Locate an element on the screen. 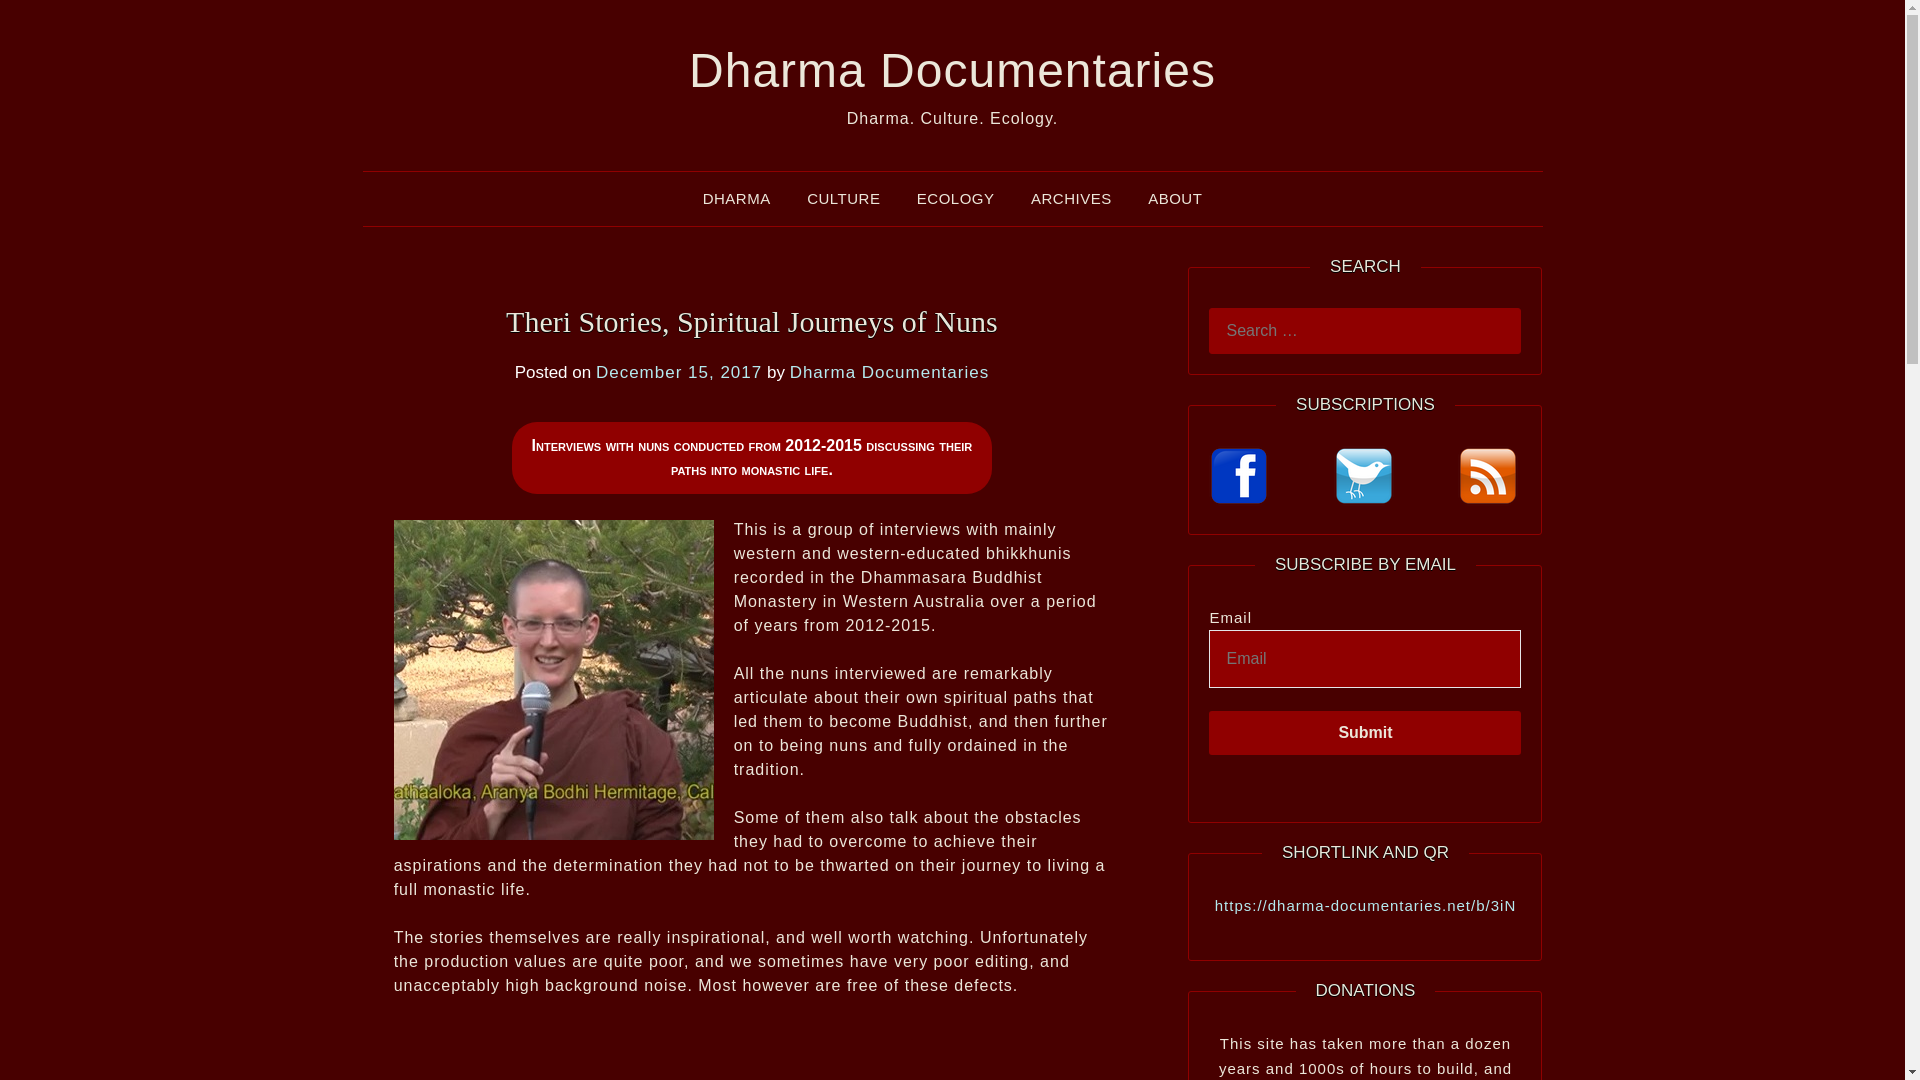 Image resolution: width=1920 pixels, height=1080 pixels. Submit is located at coordinates (1364, 732).